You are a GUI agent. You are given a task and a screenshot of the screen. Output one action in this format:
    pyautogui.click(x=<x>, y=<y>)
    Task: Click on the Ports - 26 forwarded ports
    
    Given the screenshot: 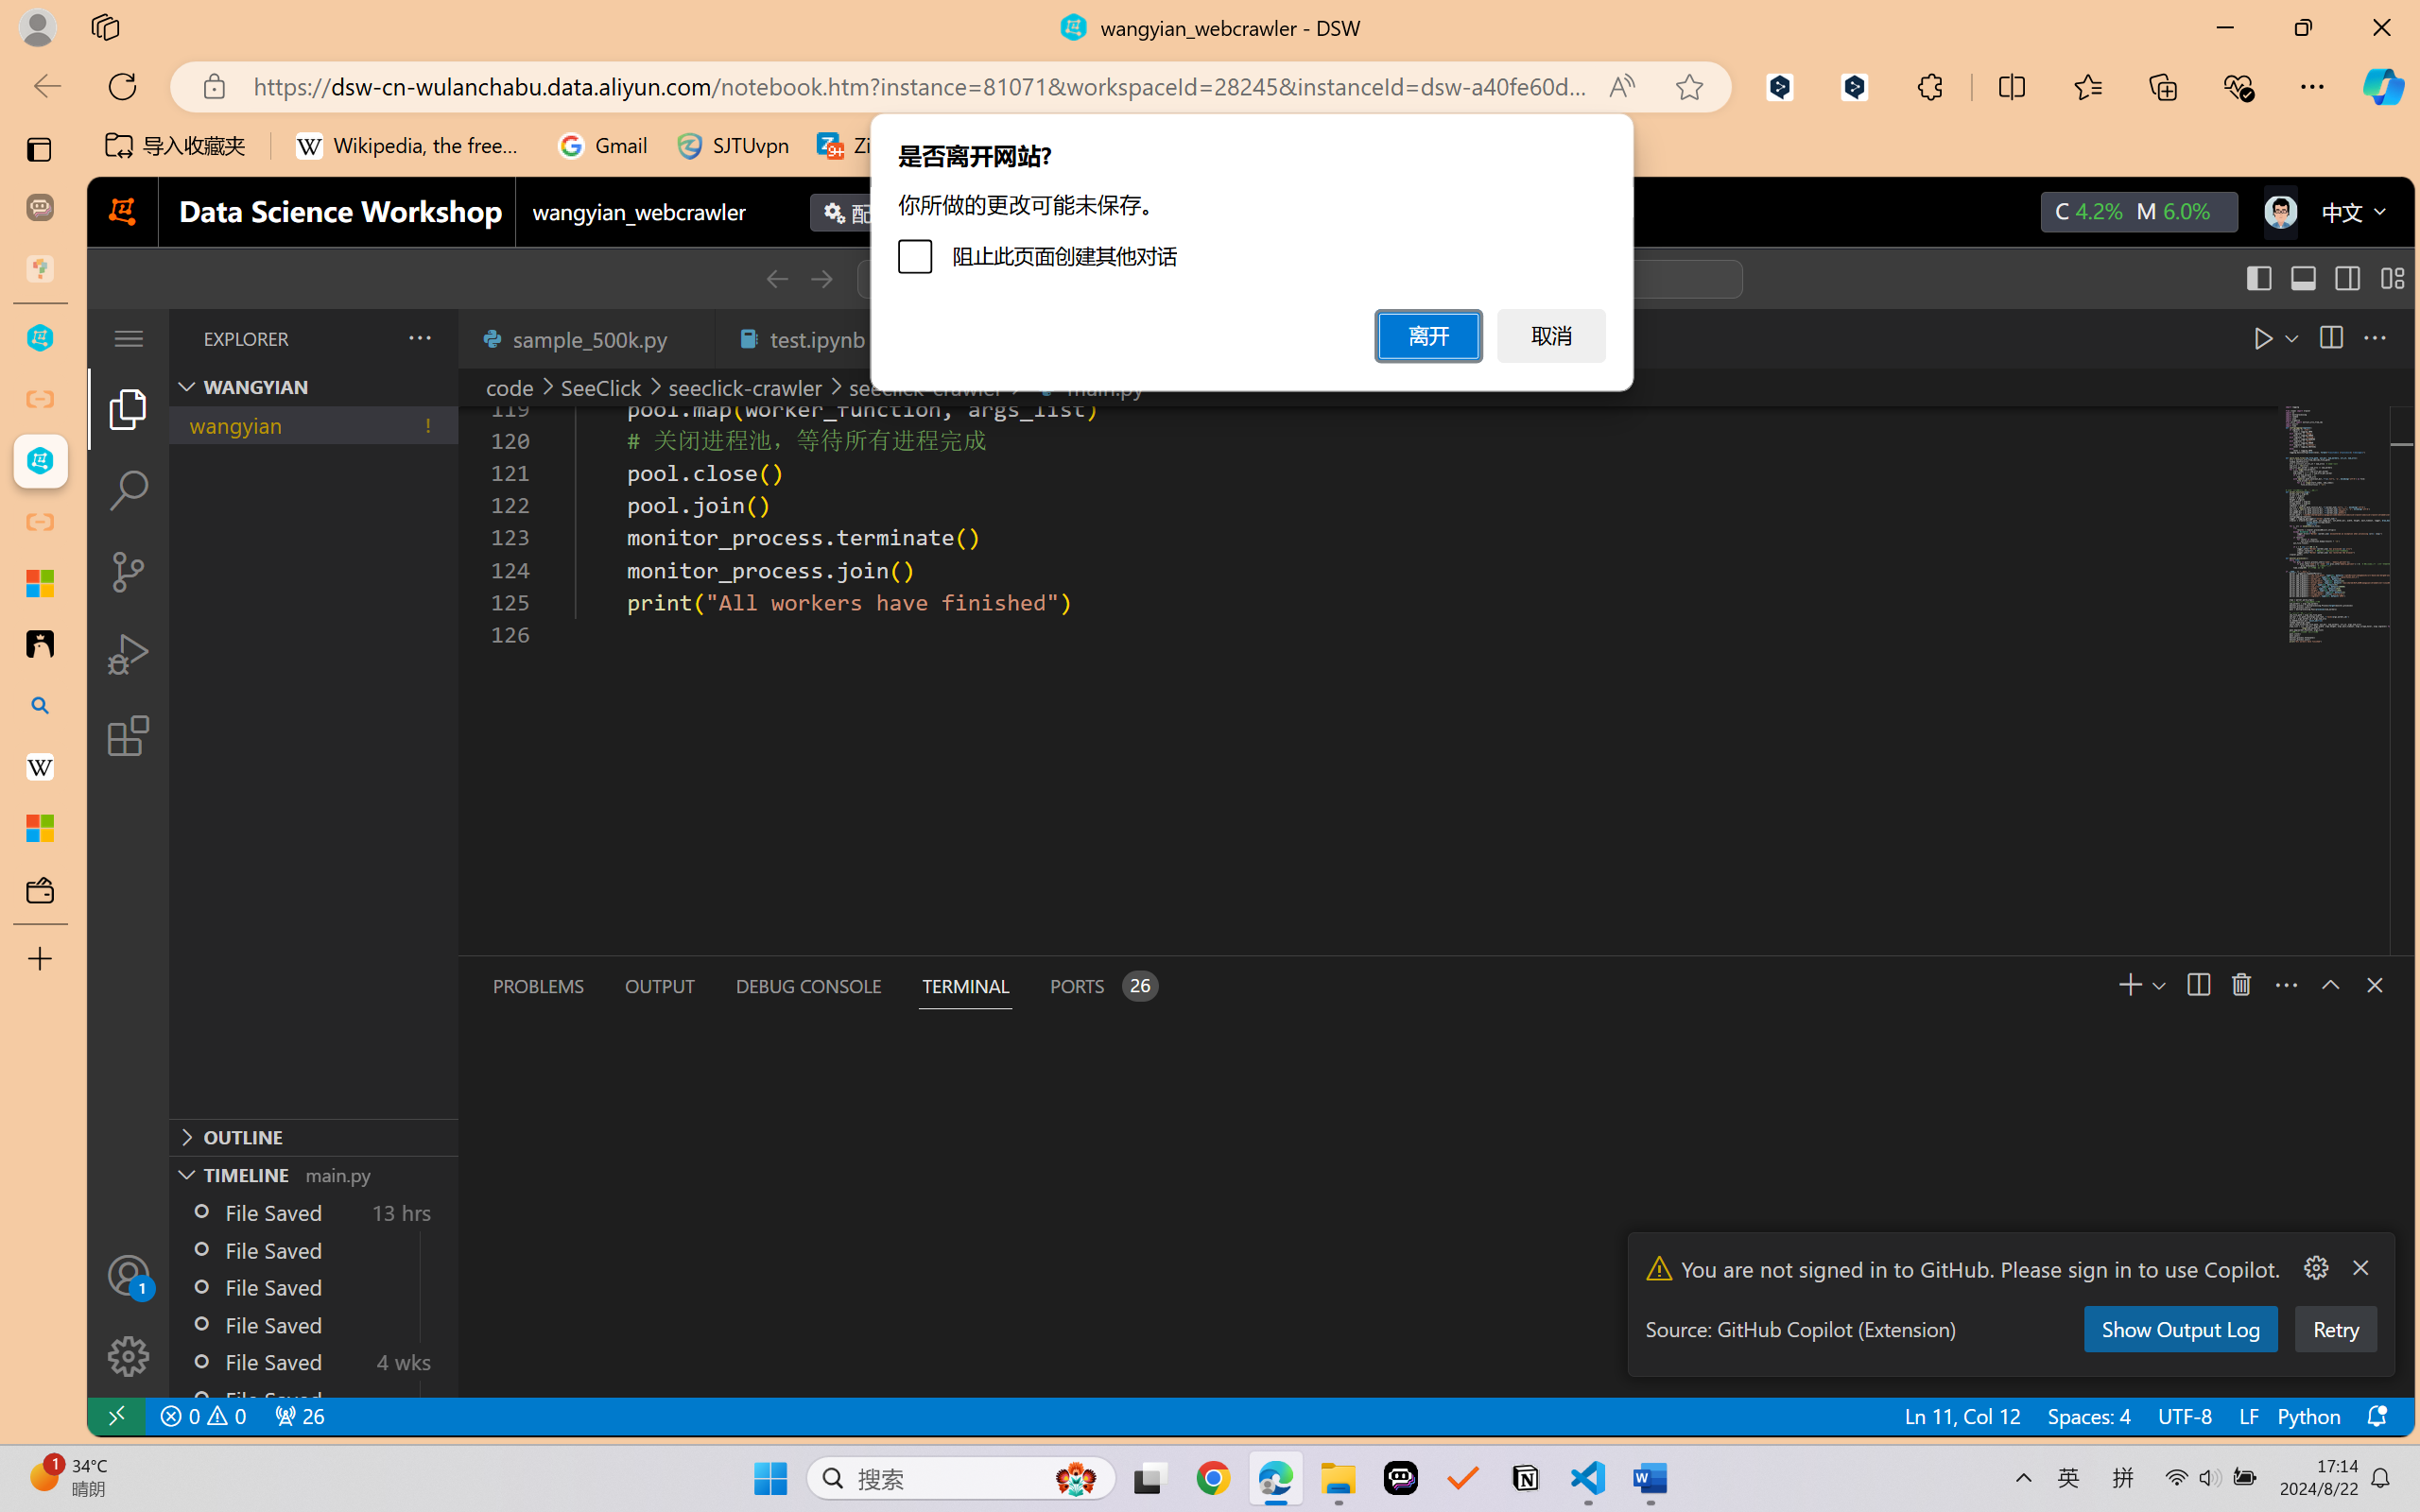 What is the action you would take?
    pyautogui.click(x=1102, y=986)
    